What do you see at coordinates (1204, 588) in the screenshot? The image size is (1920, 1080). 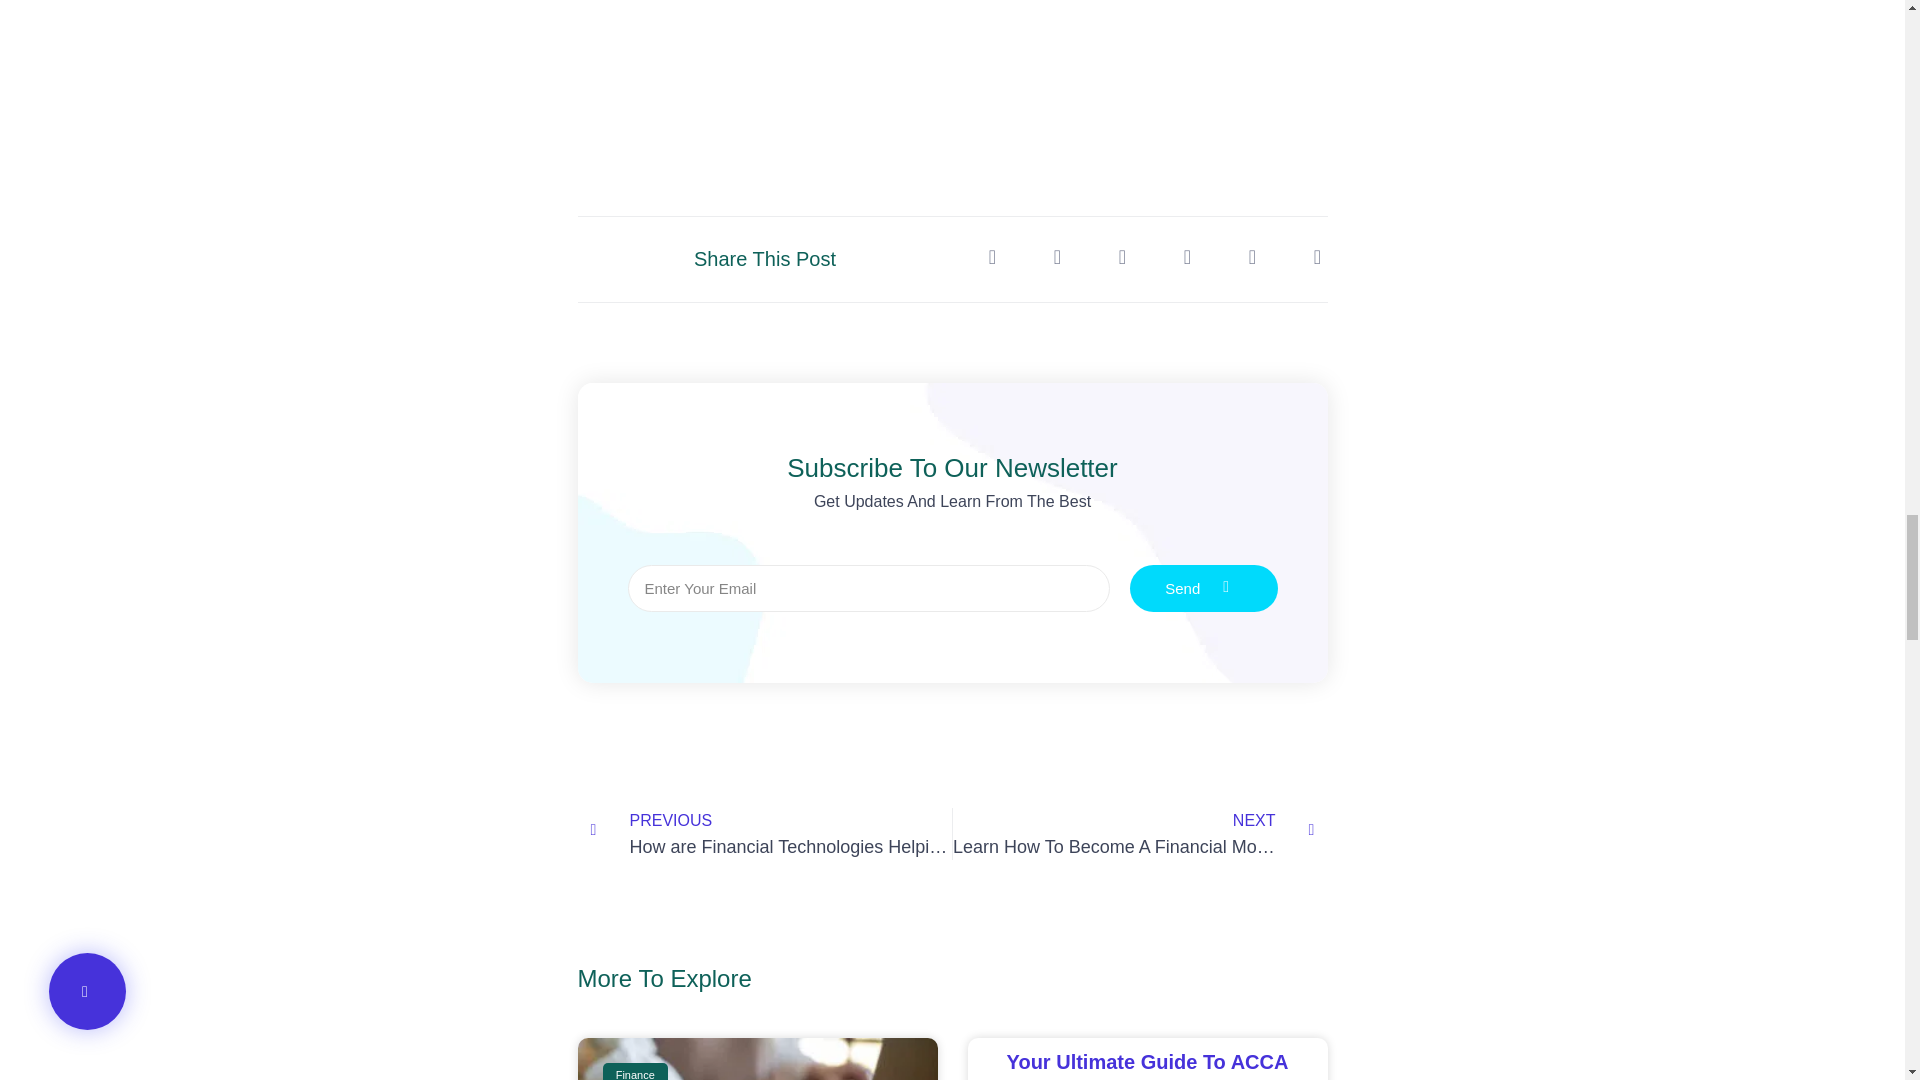 I see `Send` at bounding box center [1204, 588].